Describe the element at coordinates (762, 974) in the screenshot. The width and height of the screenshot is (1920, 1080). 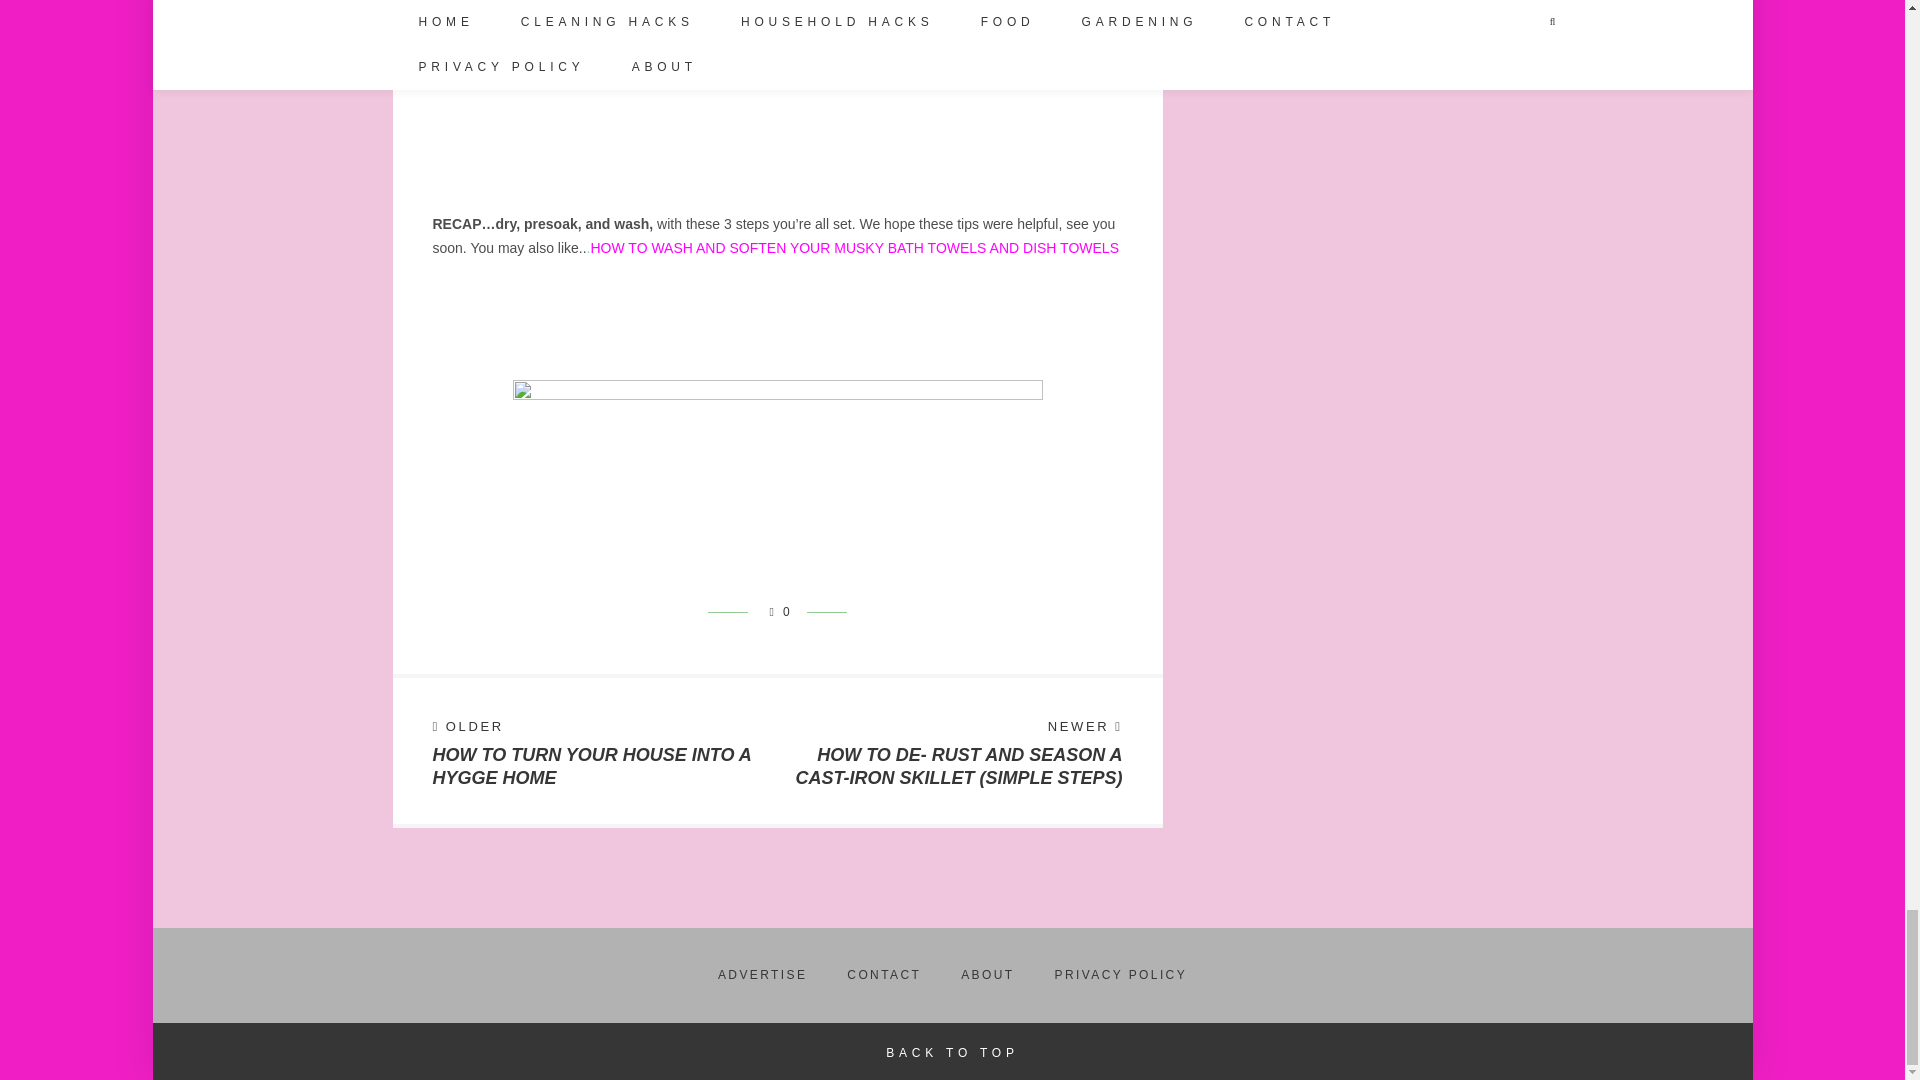
I see `ABOUT` at that location.